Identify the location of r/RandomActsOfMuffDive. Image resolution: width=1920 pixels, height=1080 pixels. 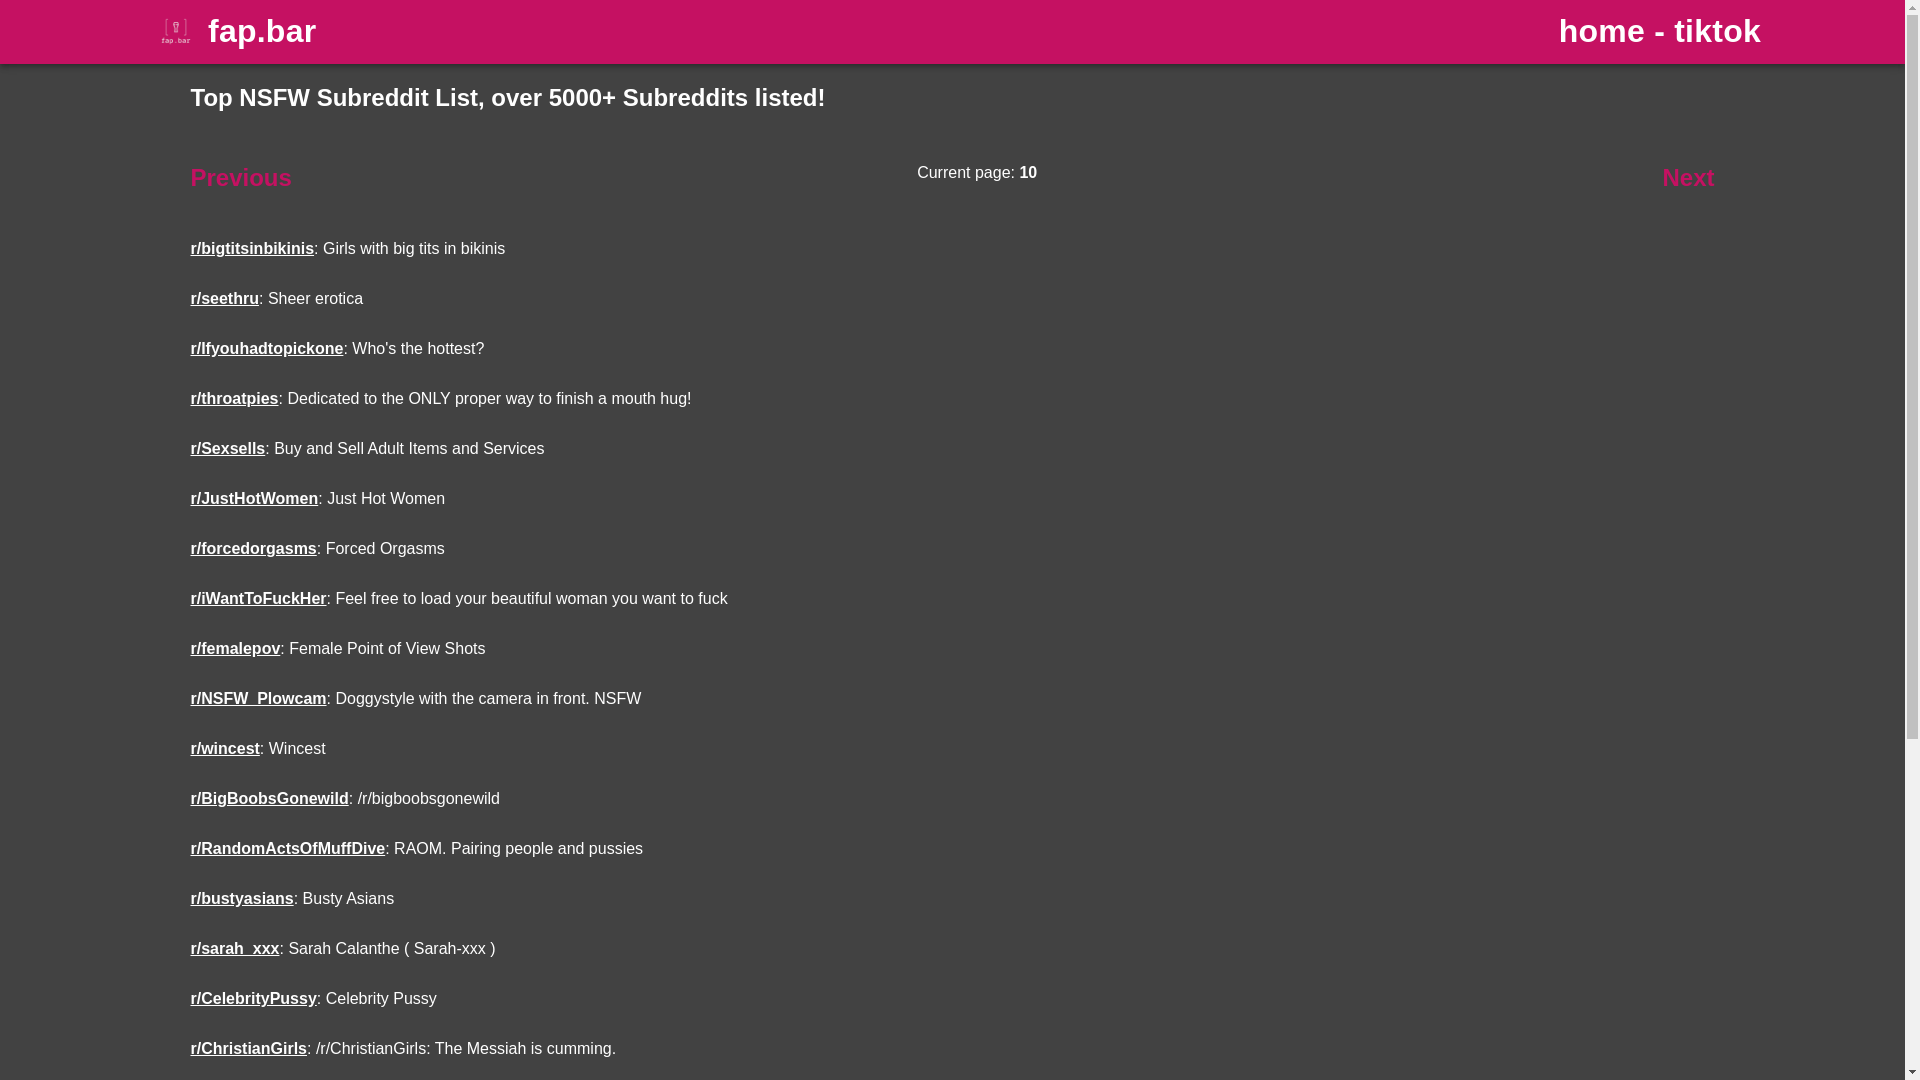
(288, 848).